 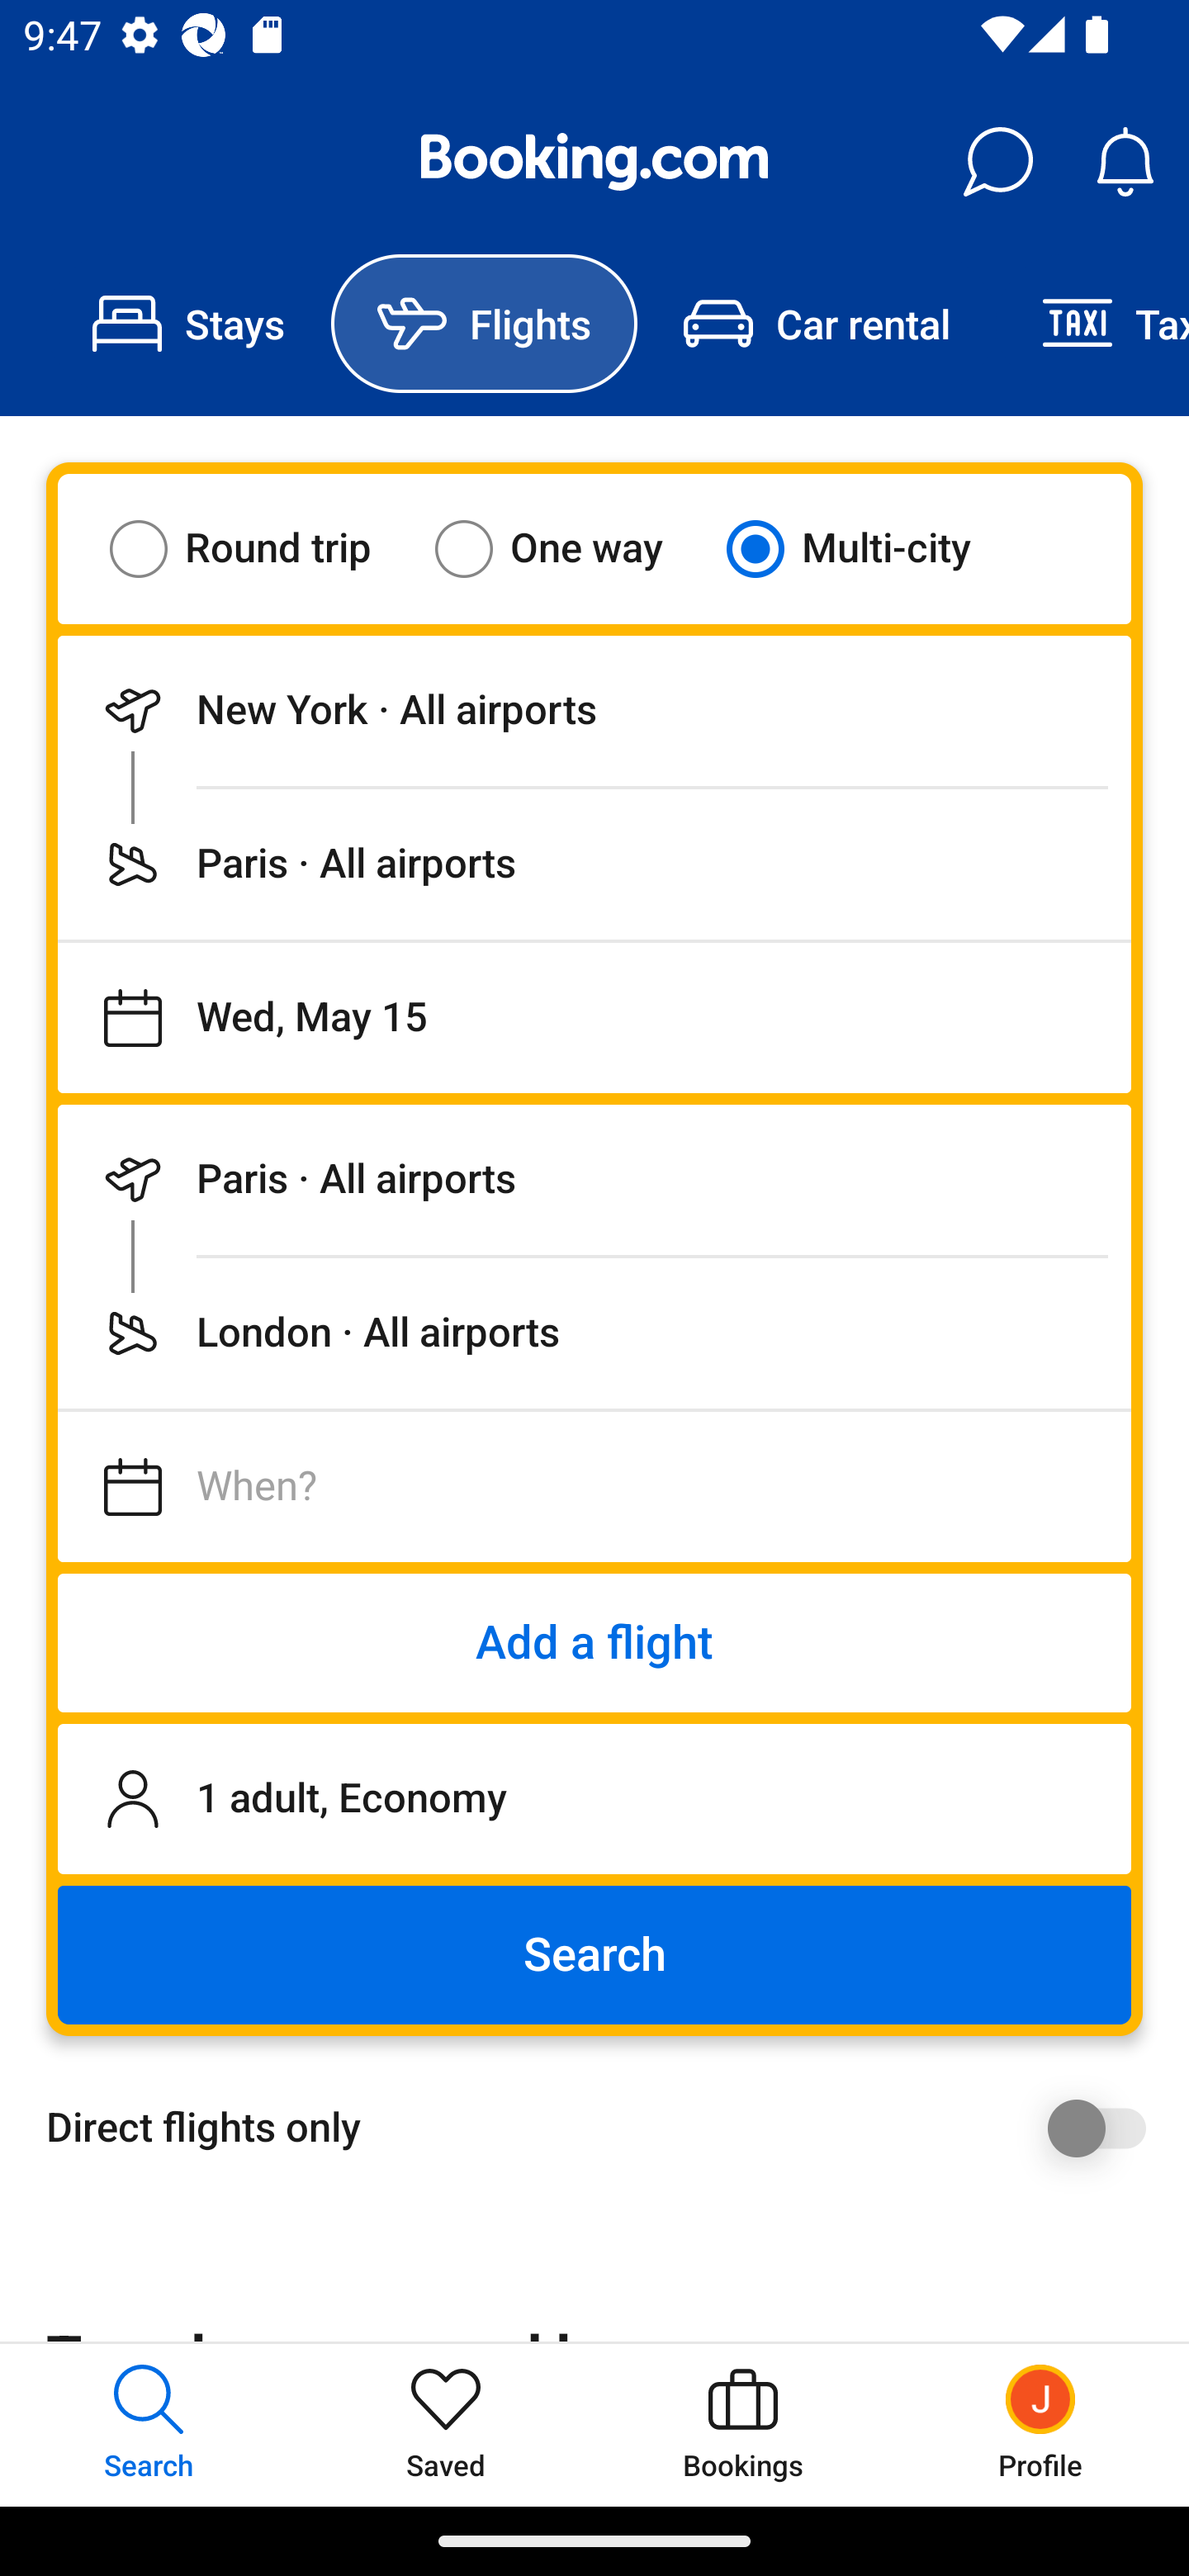 What do you see at coordinates (743, 2424) in the screenshot?
I see `Bookings` at bounding box center [743, 2424].